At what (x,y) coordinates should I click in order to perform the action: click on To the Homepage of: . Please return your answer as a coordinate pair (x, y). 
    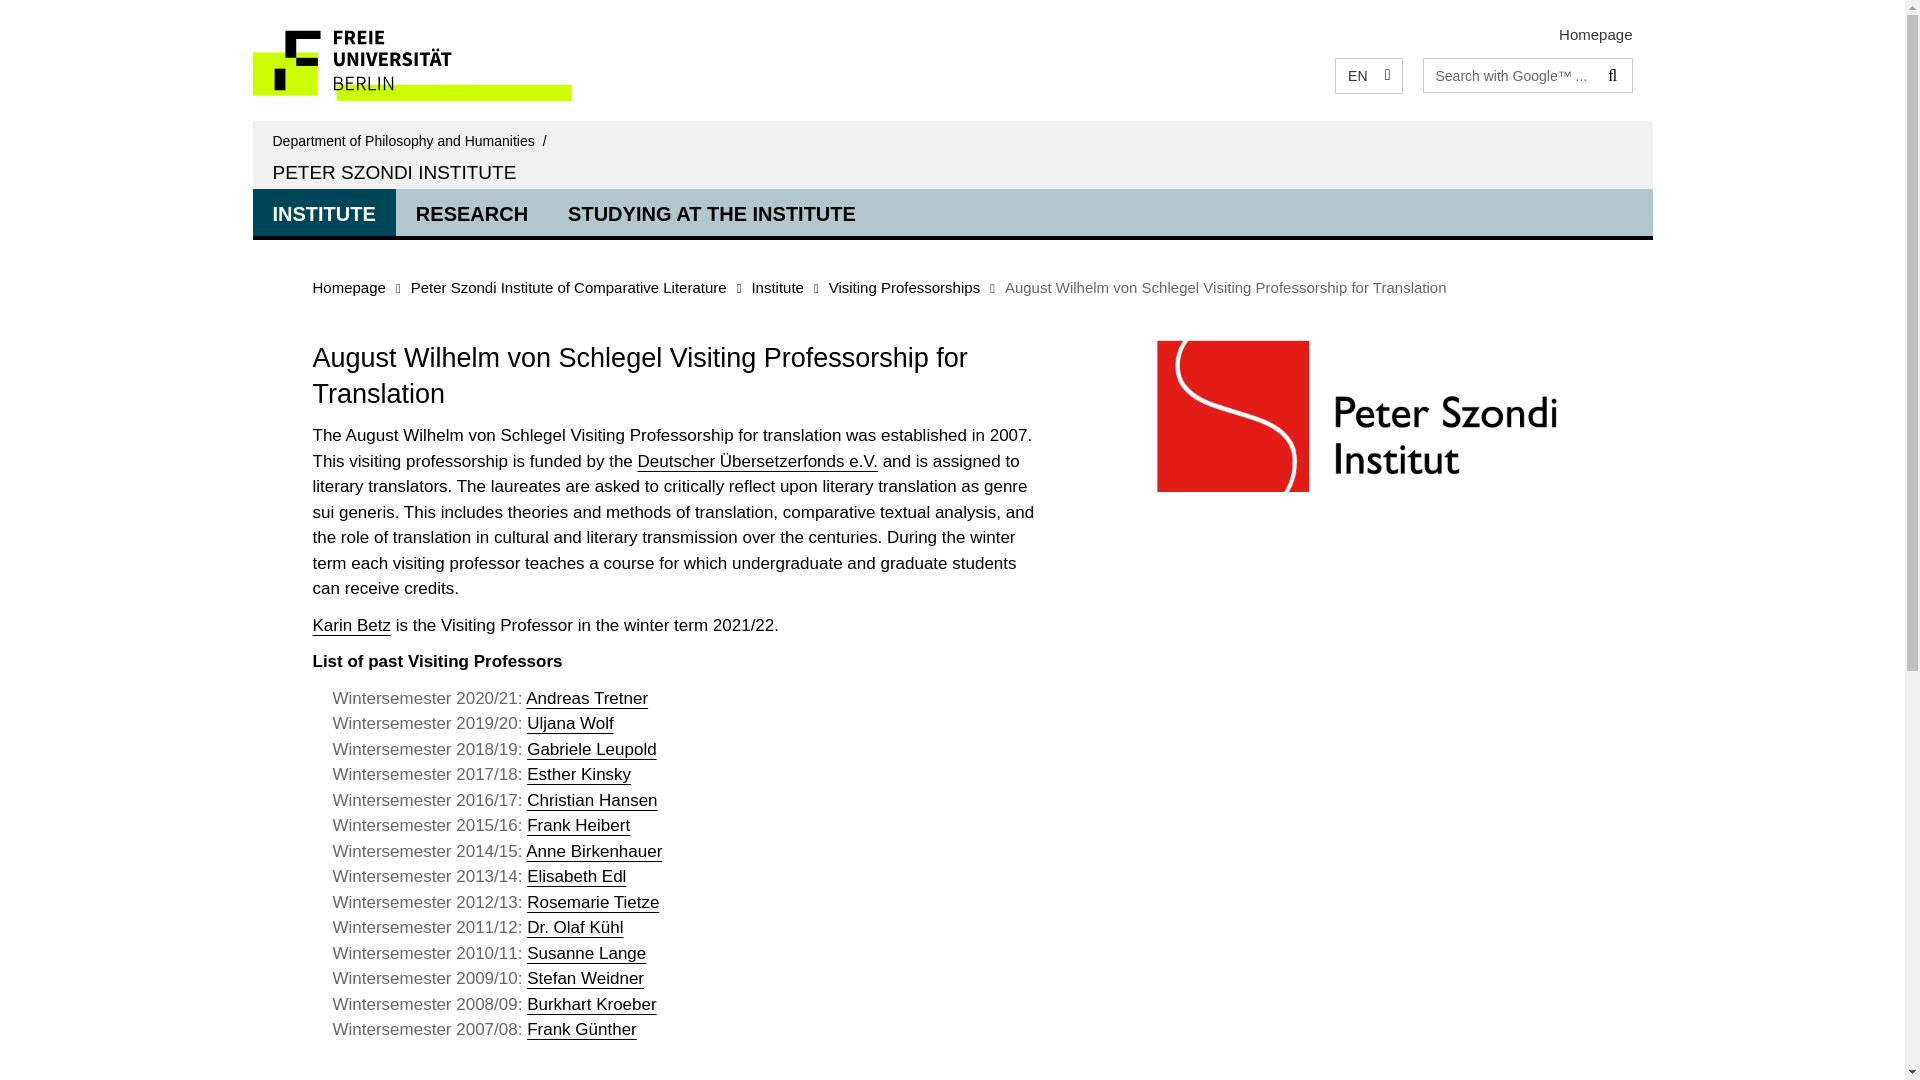
    Looking at the image, I should click on (413, 140).